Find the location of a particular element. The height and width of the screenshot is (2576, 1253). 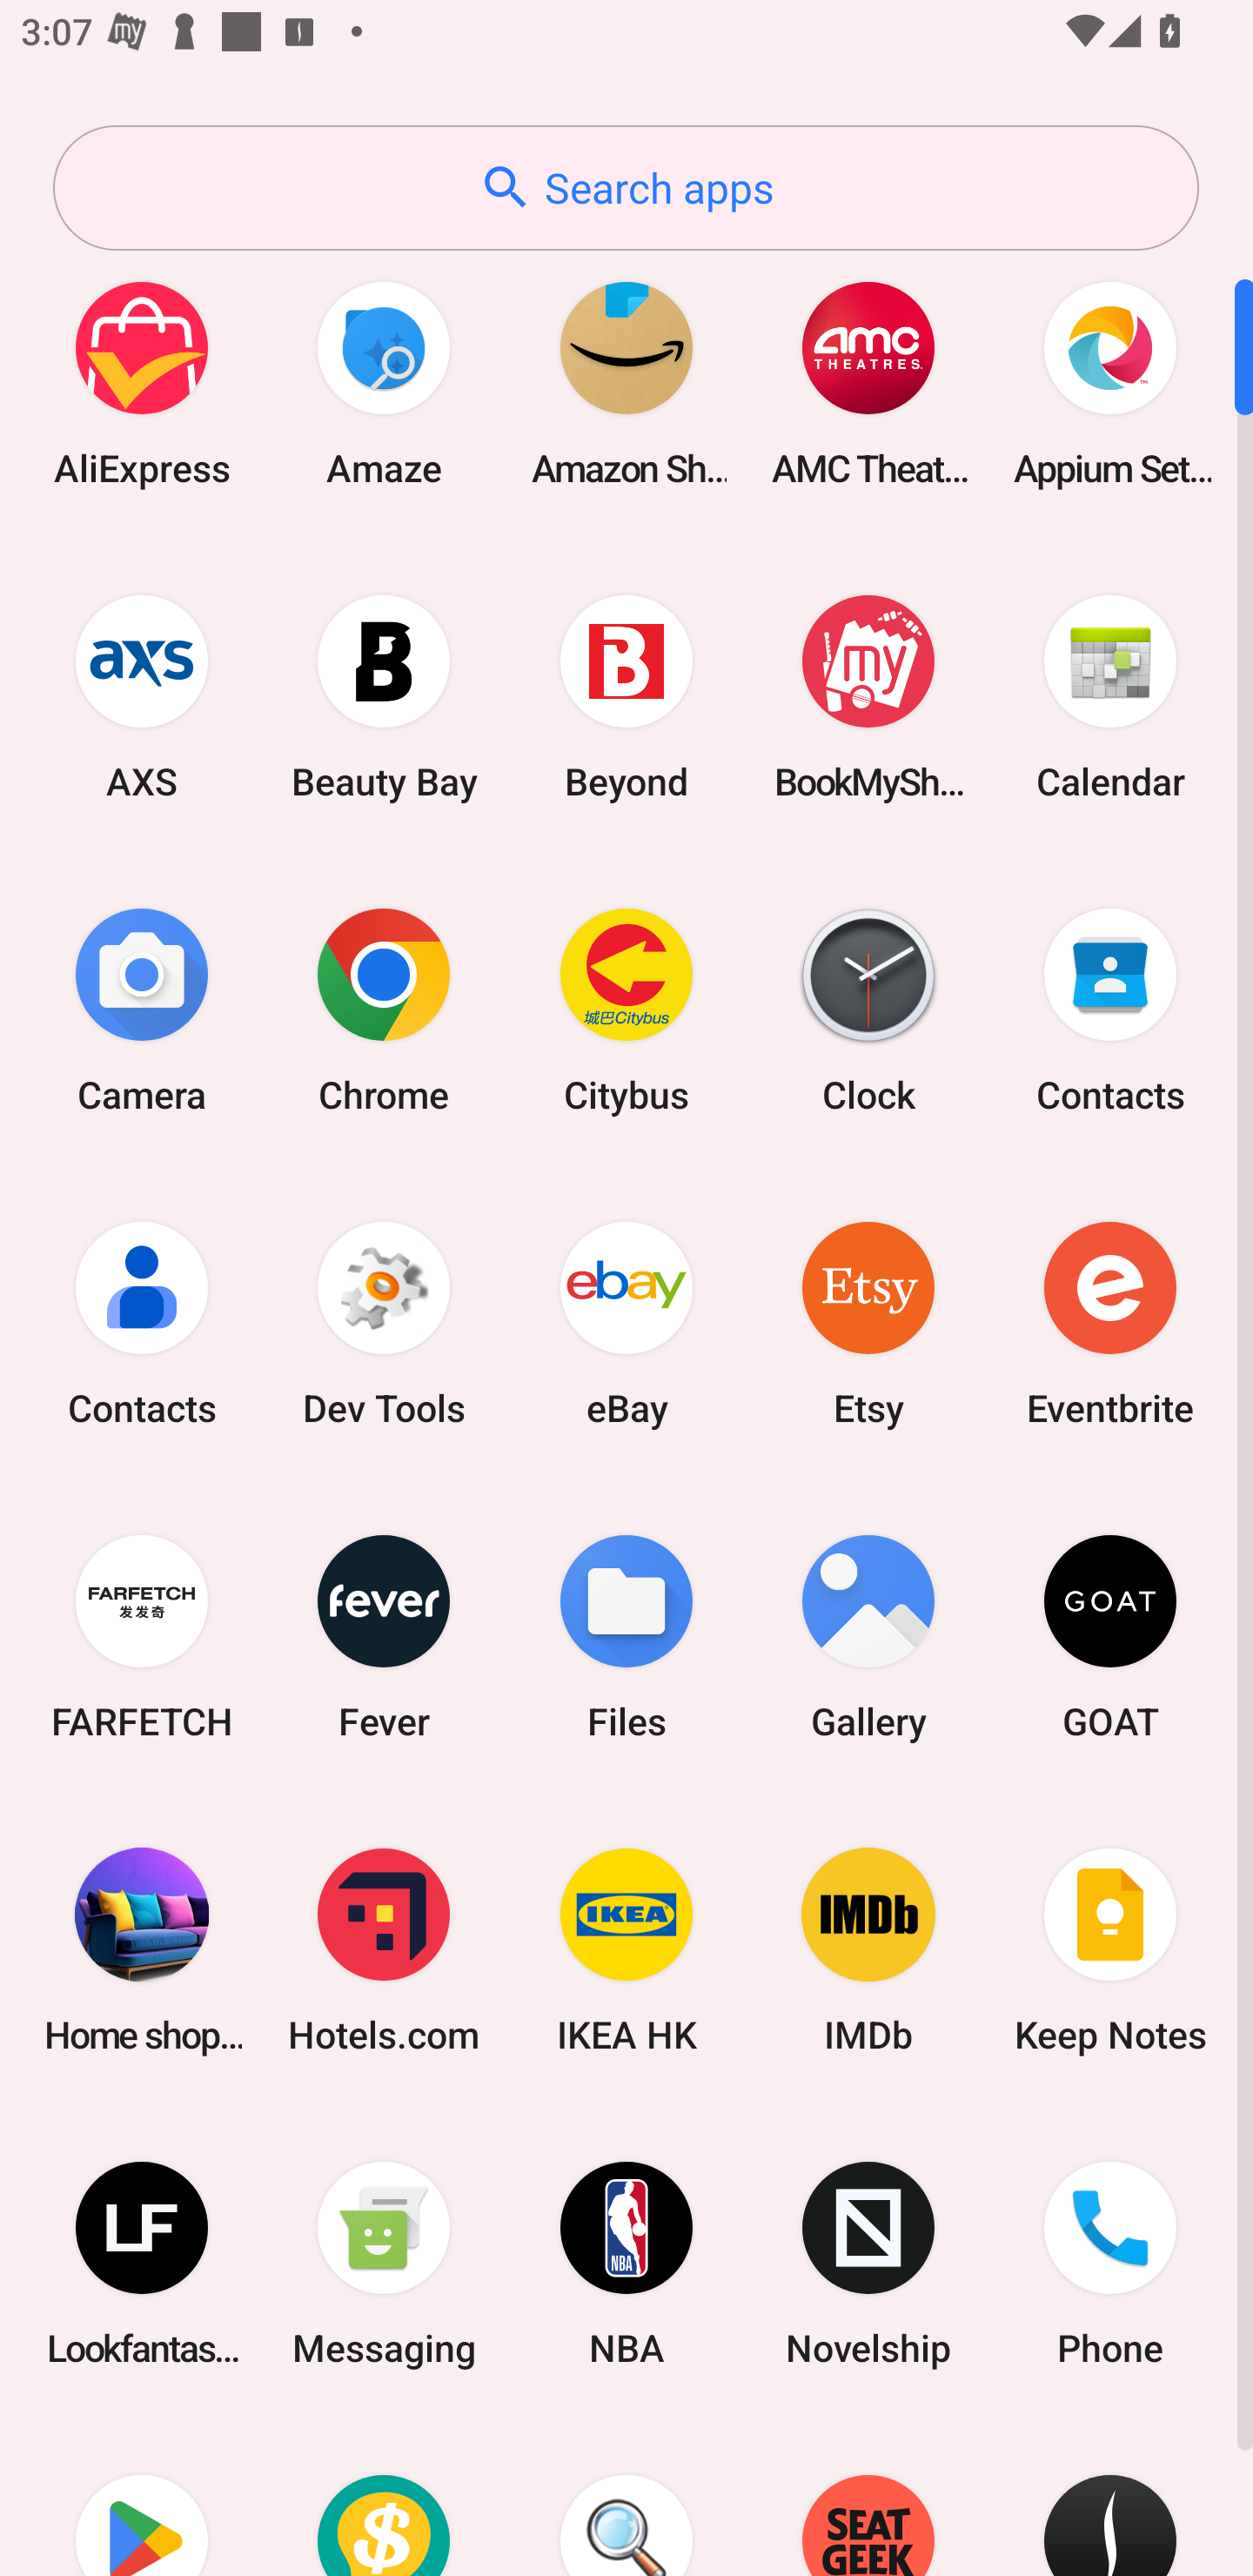

Clock is located at coordinates (868, 1010).